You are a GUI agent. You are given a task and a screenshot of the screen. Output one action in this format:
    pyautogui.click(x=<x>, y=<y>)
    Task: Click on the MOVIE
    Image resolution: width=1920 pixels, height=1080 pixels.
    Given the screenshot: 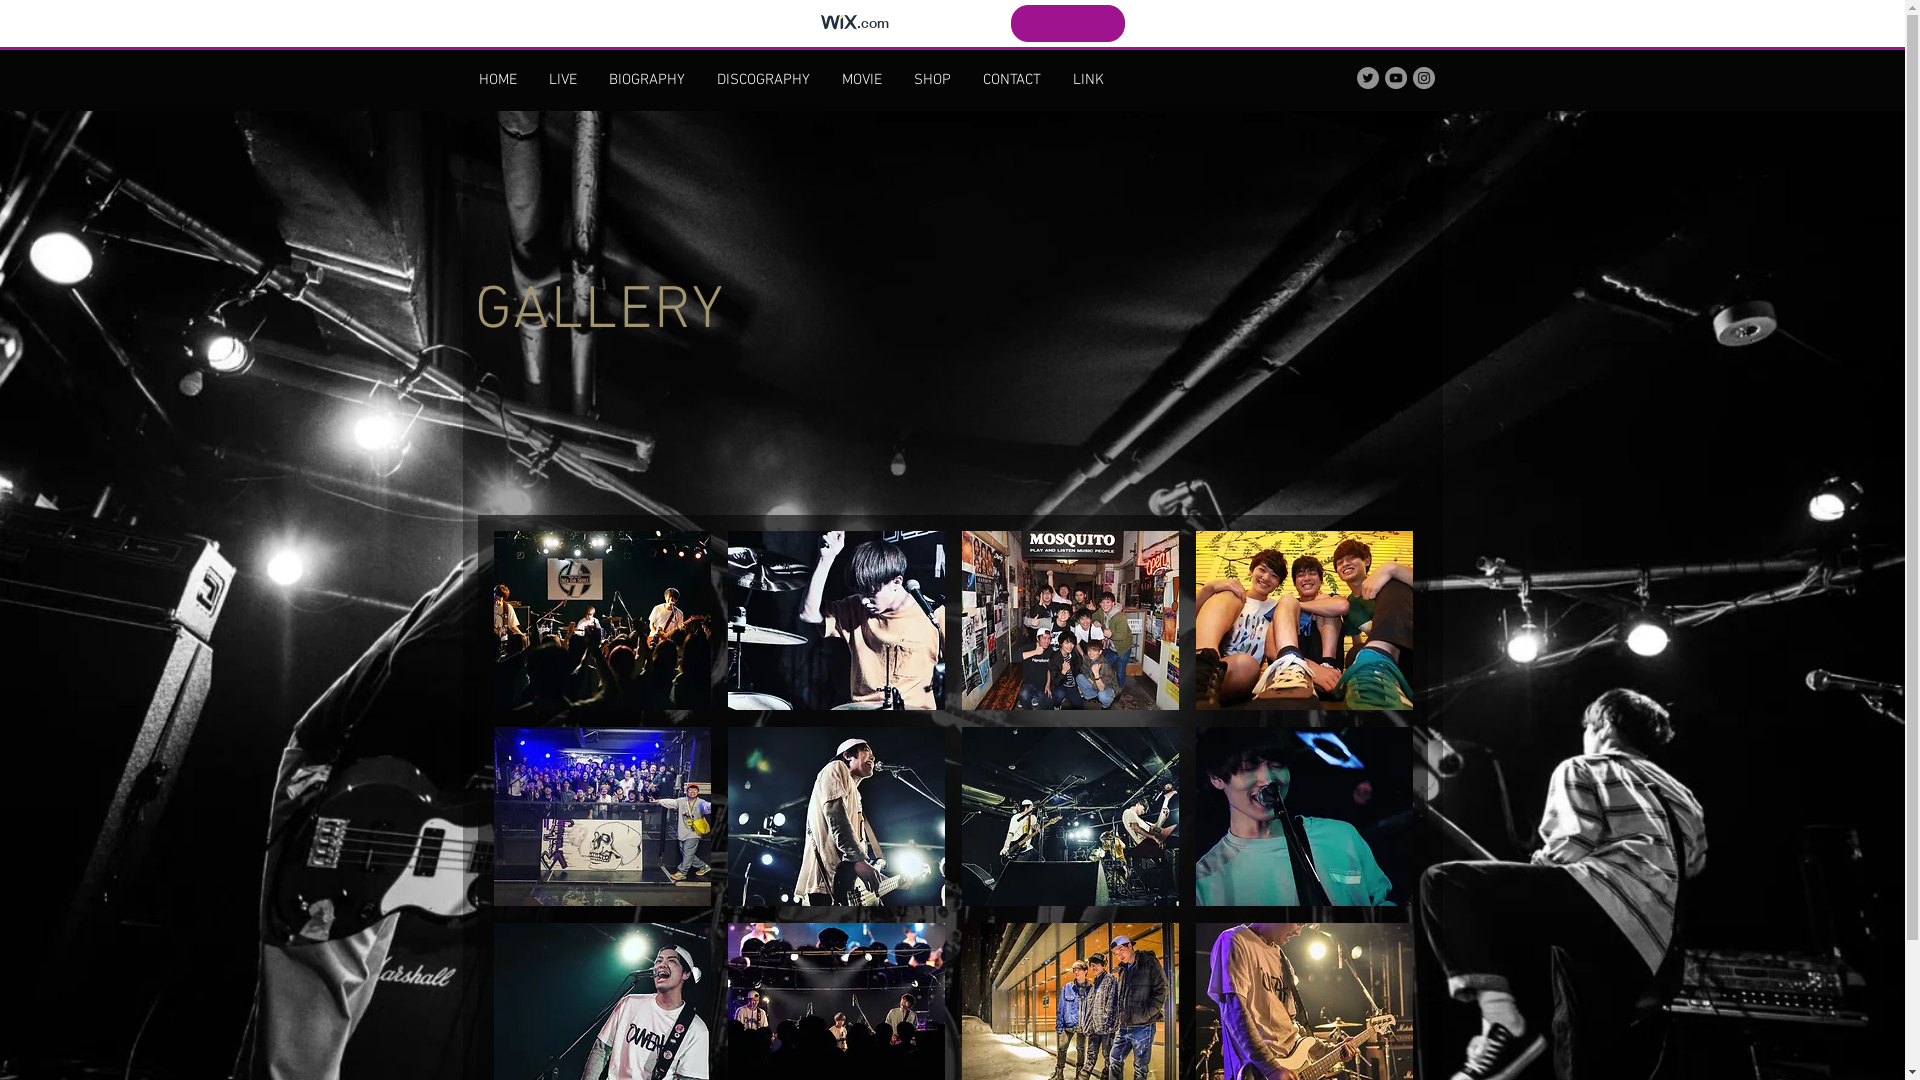 What is the action you would take?
    pyautogui.click(x=862, y=80)
    